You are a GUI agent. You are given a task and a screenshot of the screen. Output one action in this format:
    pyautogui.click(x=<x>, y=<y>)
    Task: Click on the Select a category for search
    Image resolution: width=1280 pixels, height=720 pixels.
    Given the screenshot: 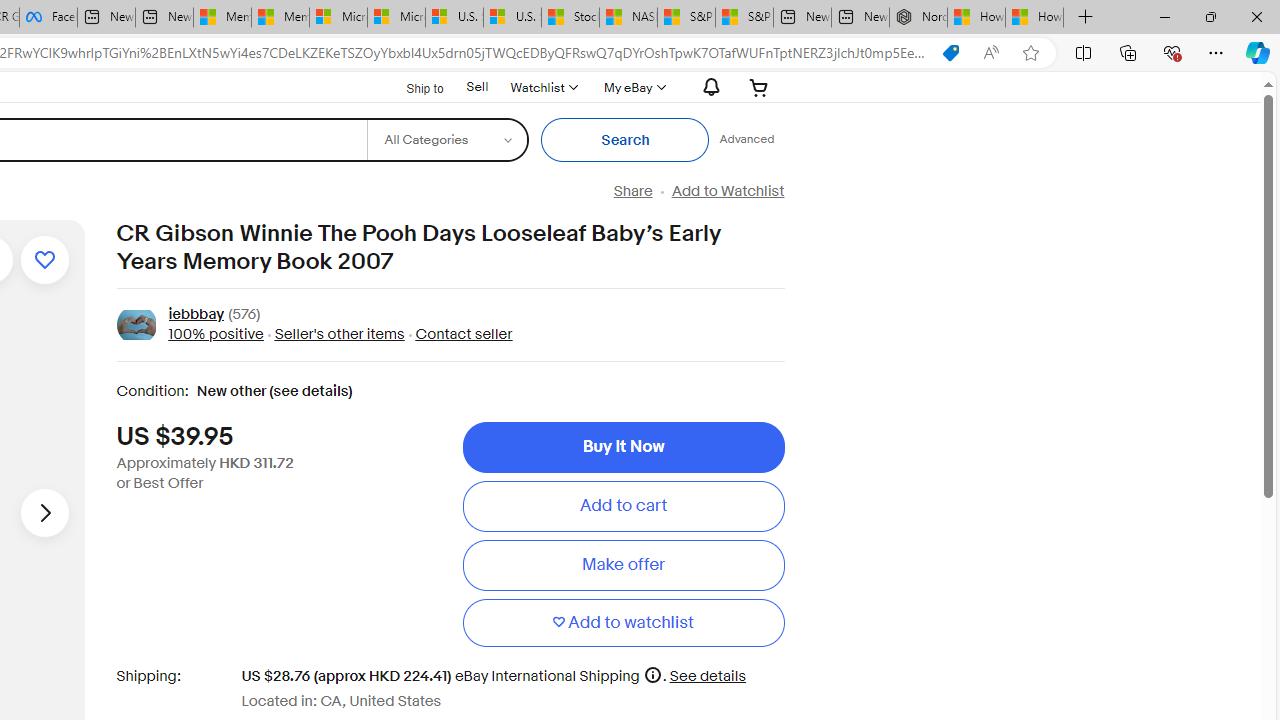 What is the action you would take?
    pyautogui.click(x=447, y=140)
    